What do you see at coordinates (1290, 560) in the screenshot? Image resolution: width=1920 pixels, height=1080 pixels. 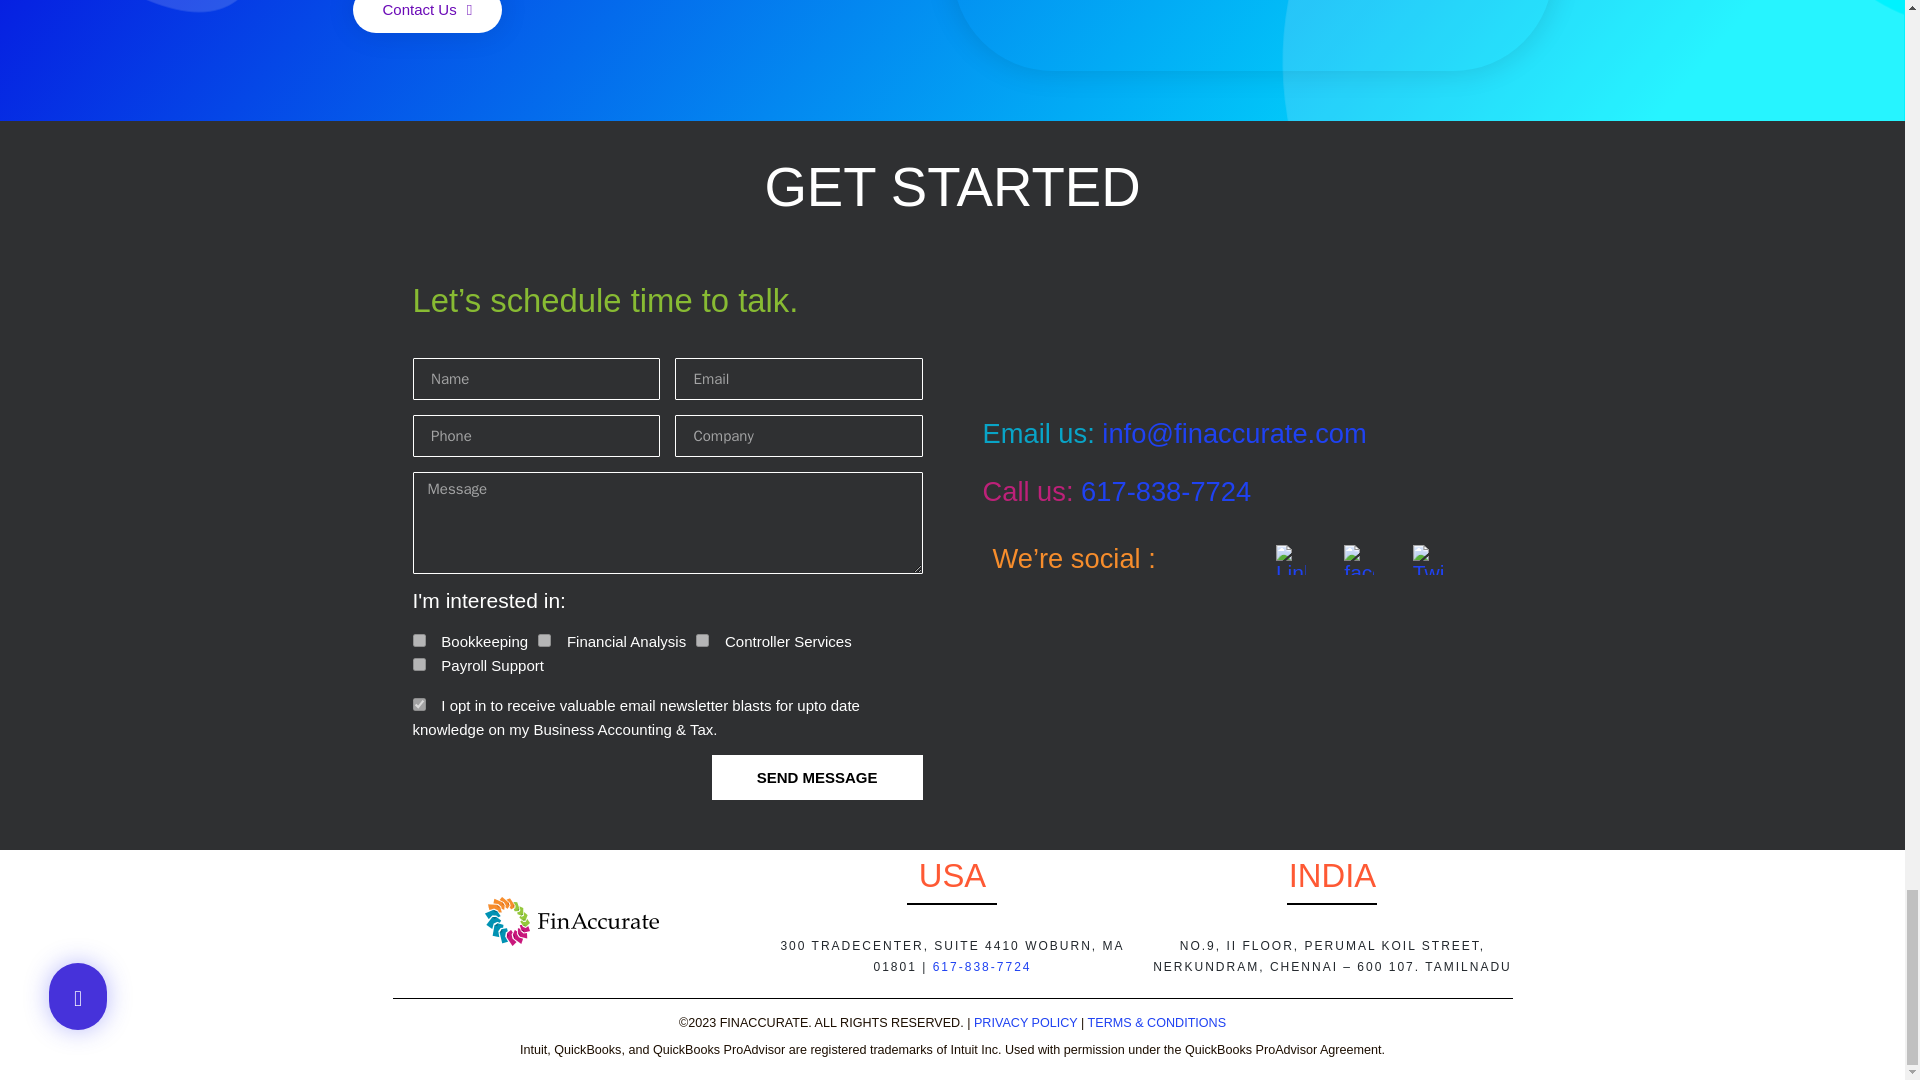 I see `LinkedIn-Icon` at bounding box center [1290, 560].